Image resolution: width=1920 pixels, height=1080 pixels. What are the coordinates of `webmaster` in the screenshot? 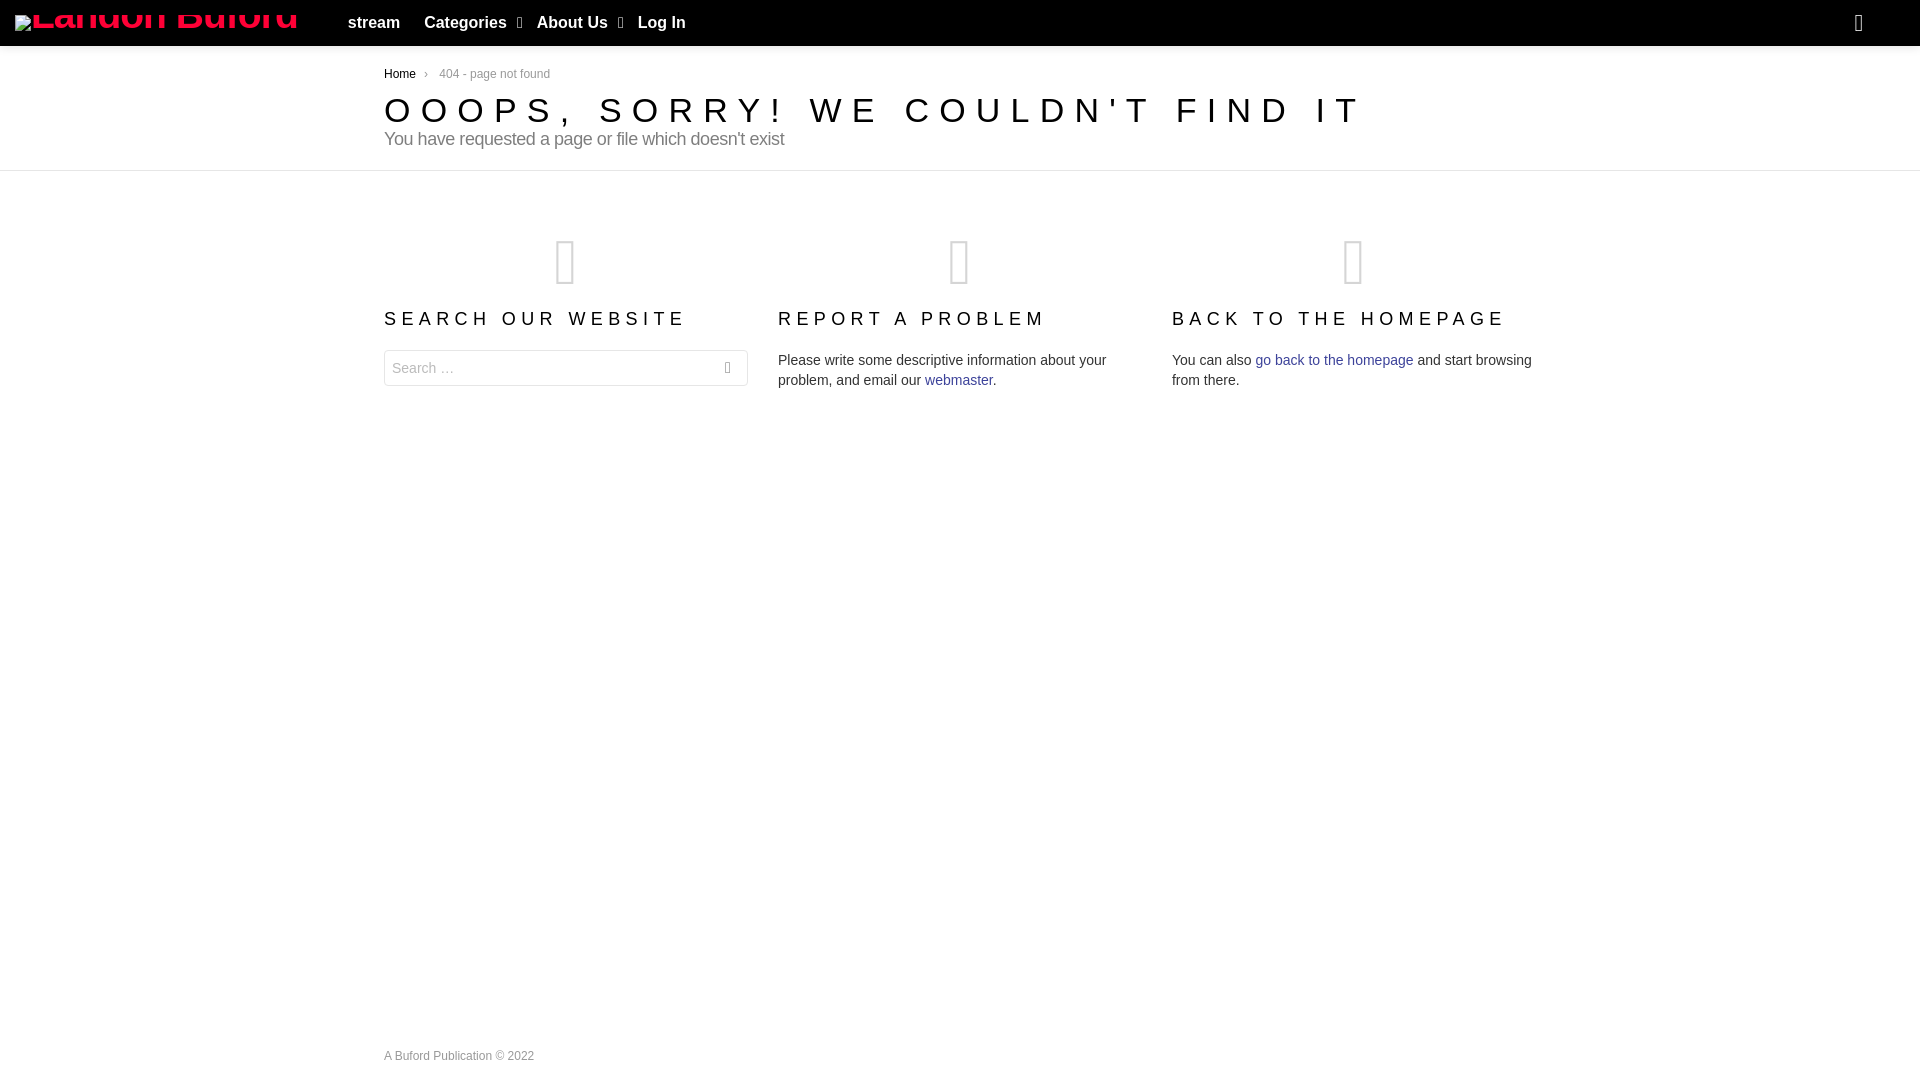 It's located at (958, 379).